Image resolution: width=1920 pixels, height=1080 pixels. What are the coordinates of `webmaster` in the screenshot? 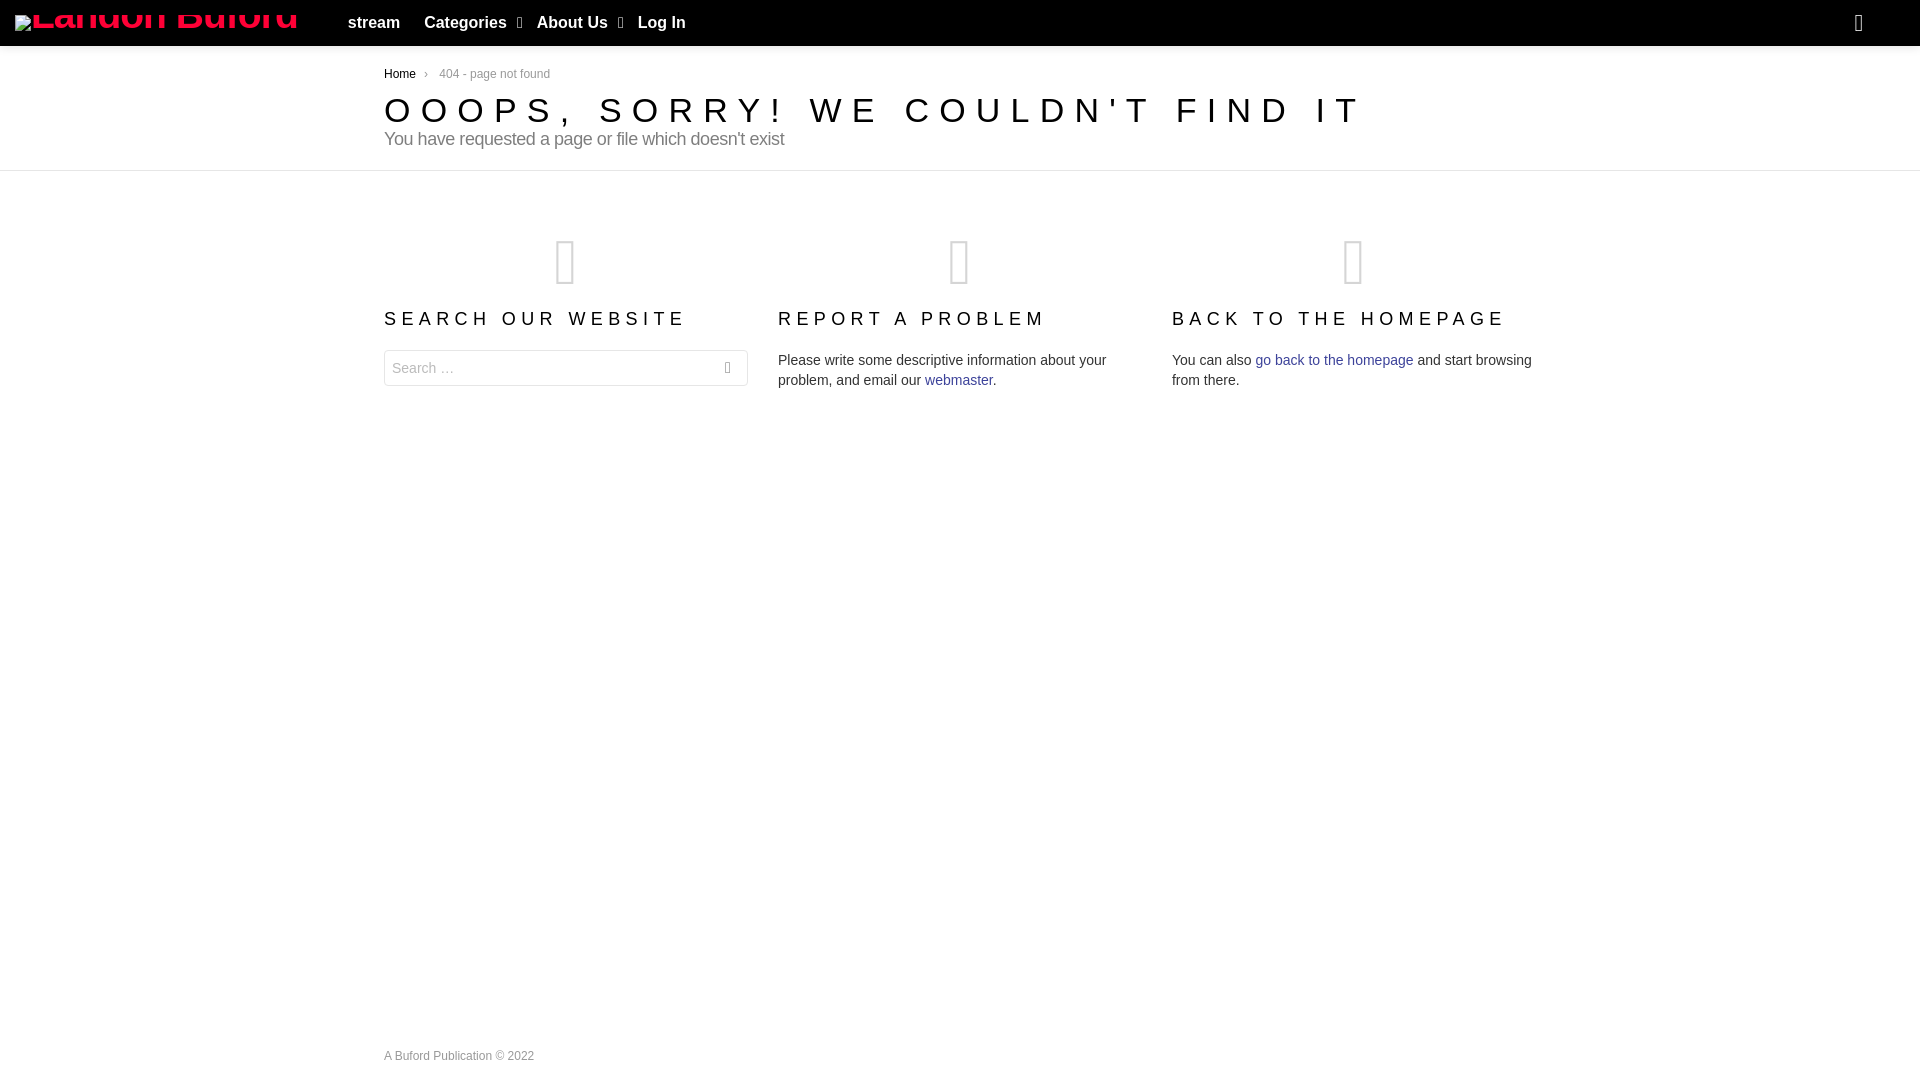 It's located at (958, 379).